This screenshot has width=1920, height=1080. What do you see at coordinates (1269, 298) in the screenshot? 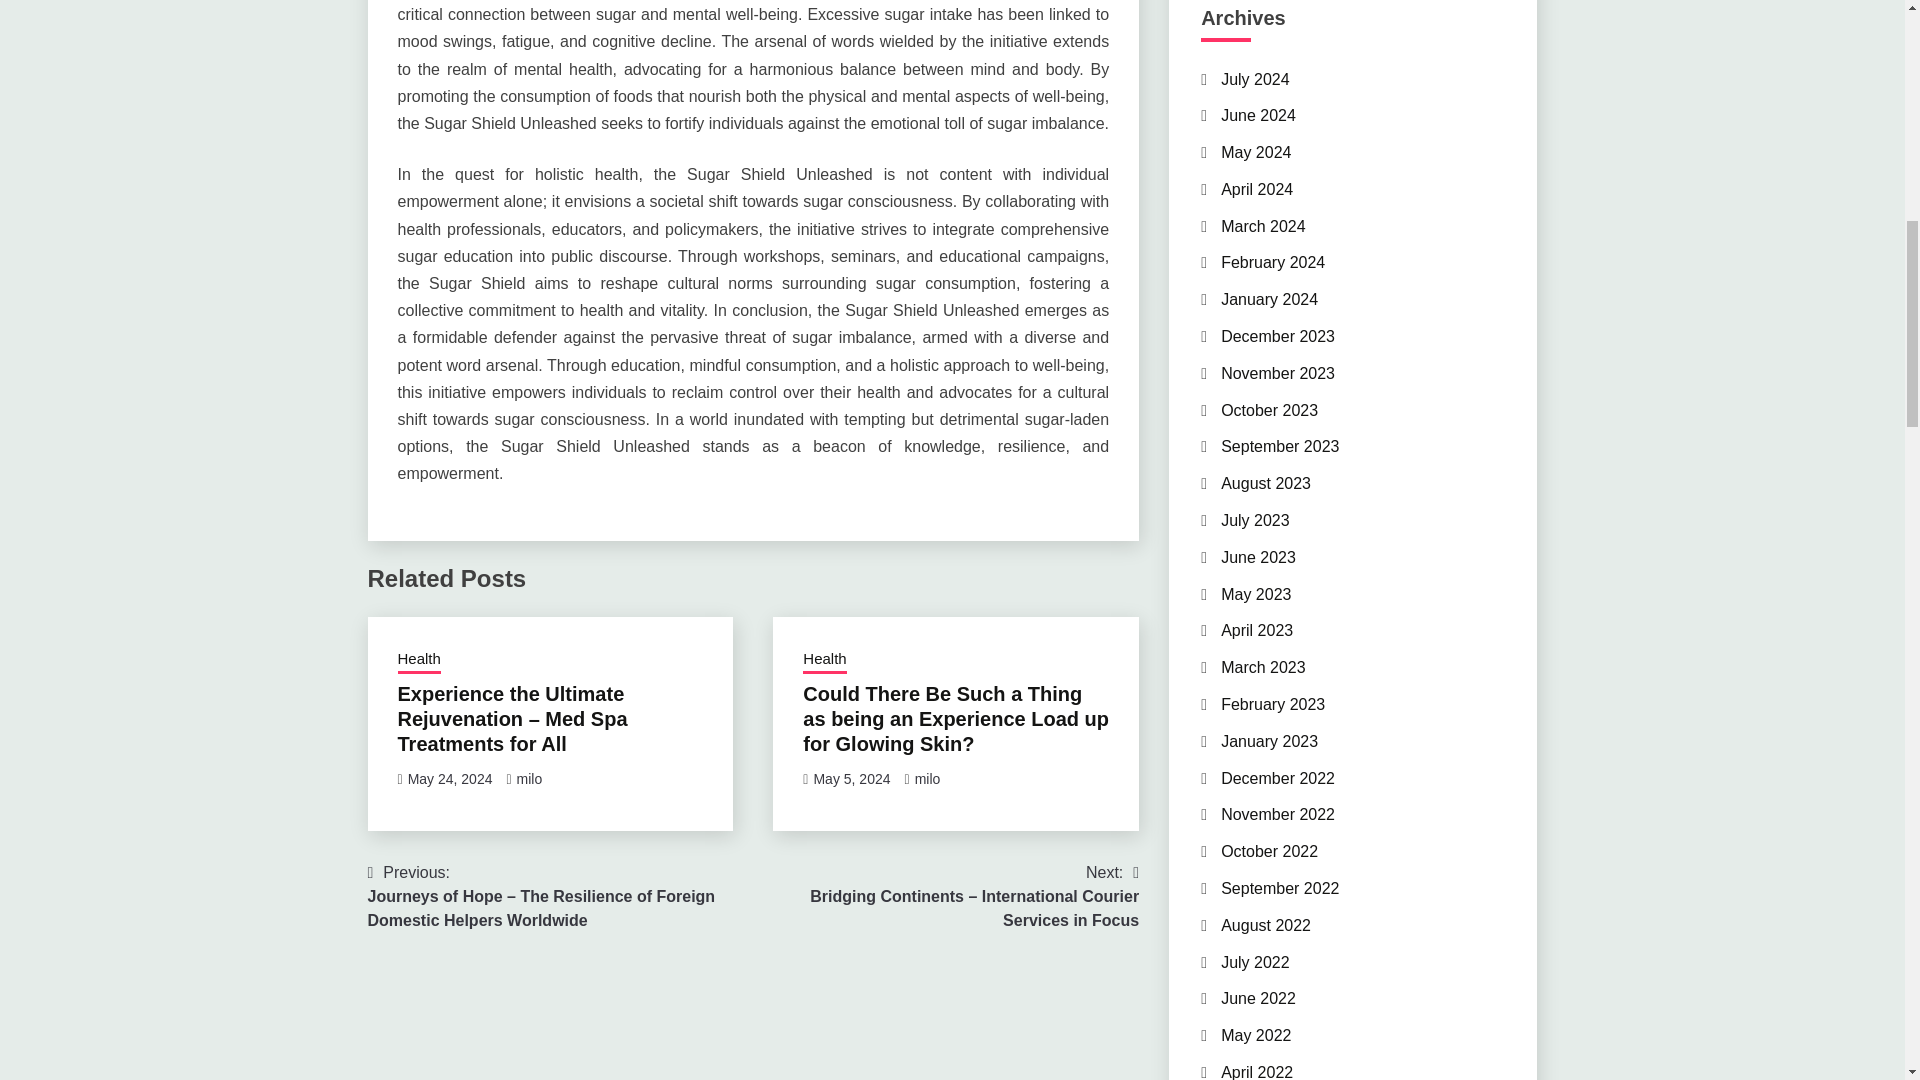
I see `January 2024` at bounding box center [1269, 298].